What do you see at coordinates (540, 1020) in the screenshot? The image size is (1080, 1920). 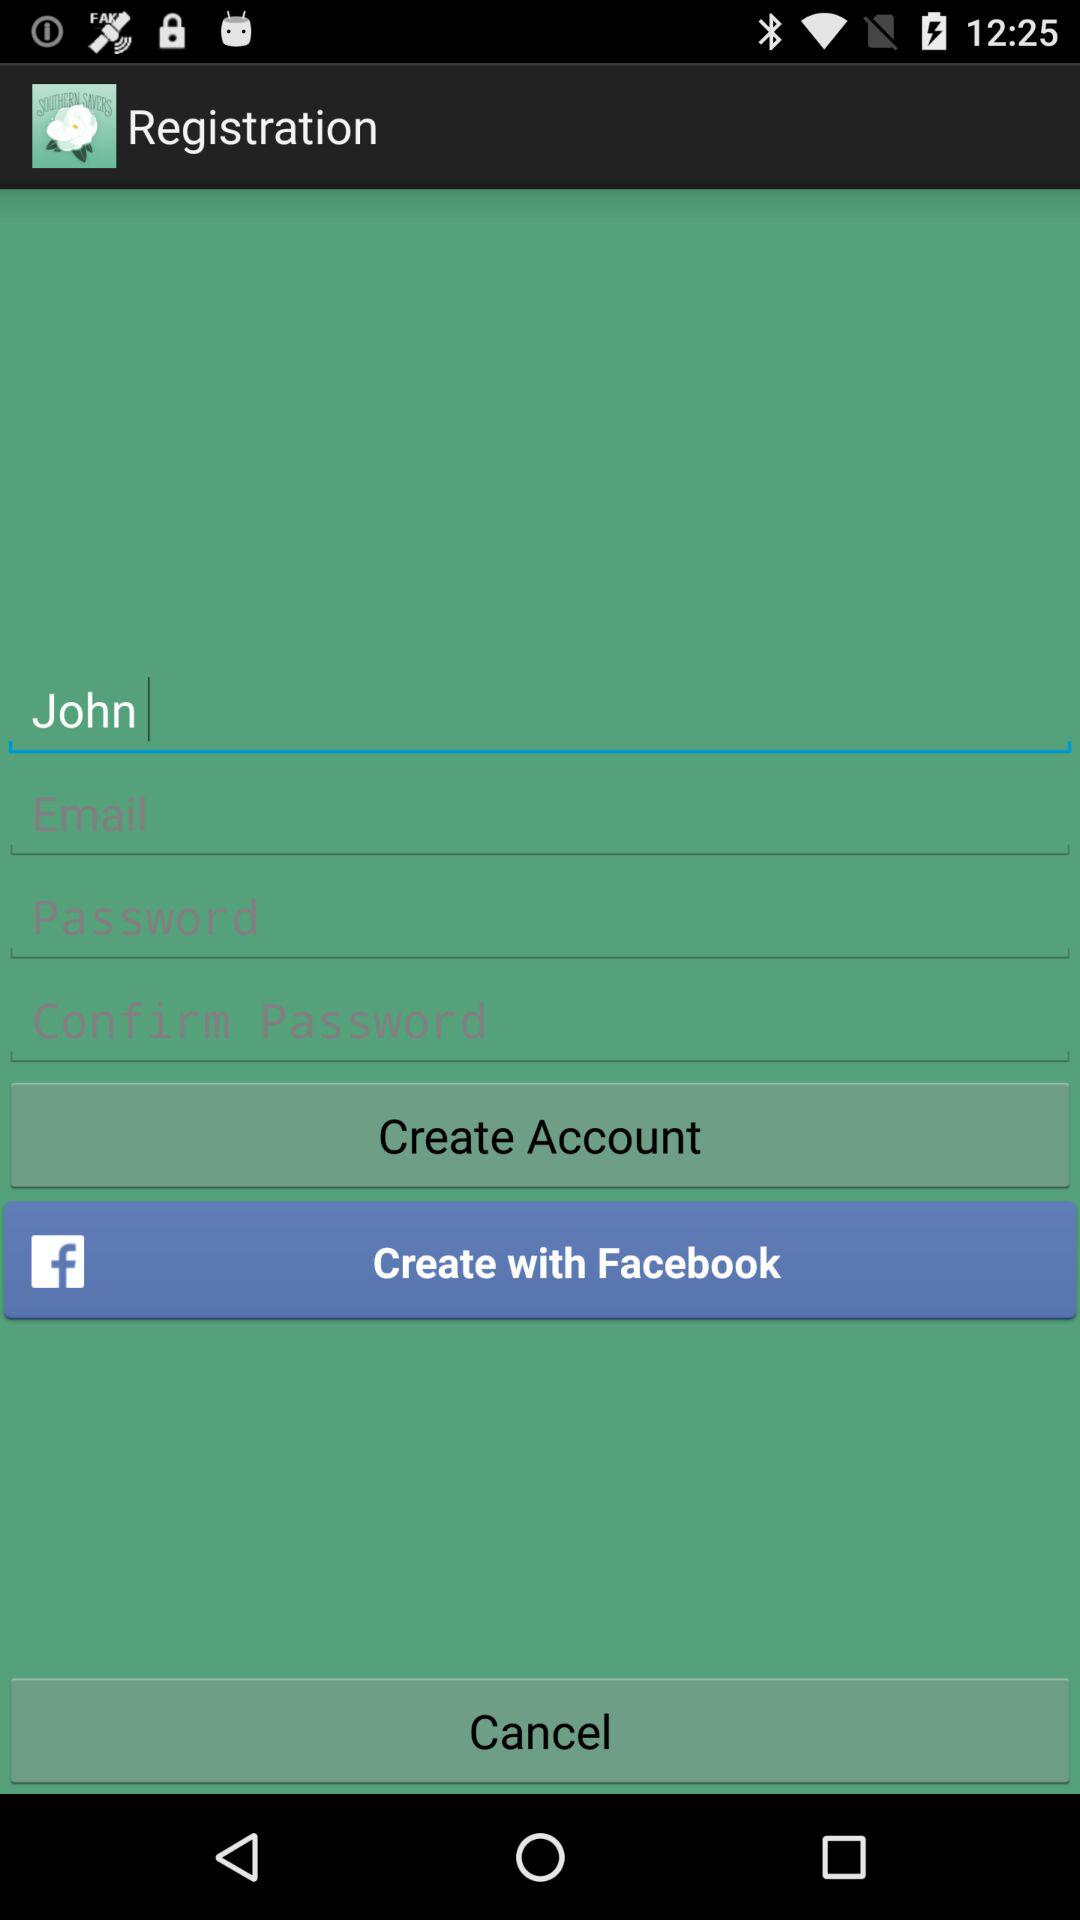 I see `type confirmed password` at bounding box center [540, 1020].